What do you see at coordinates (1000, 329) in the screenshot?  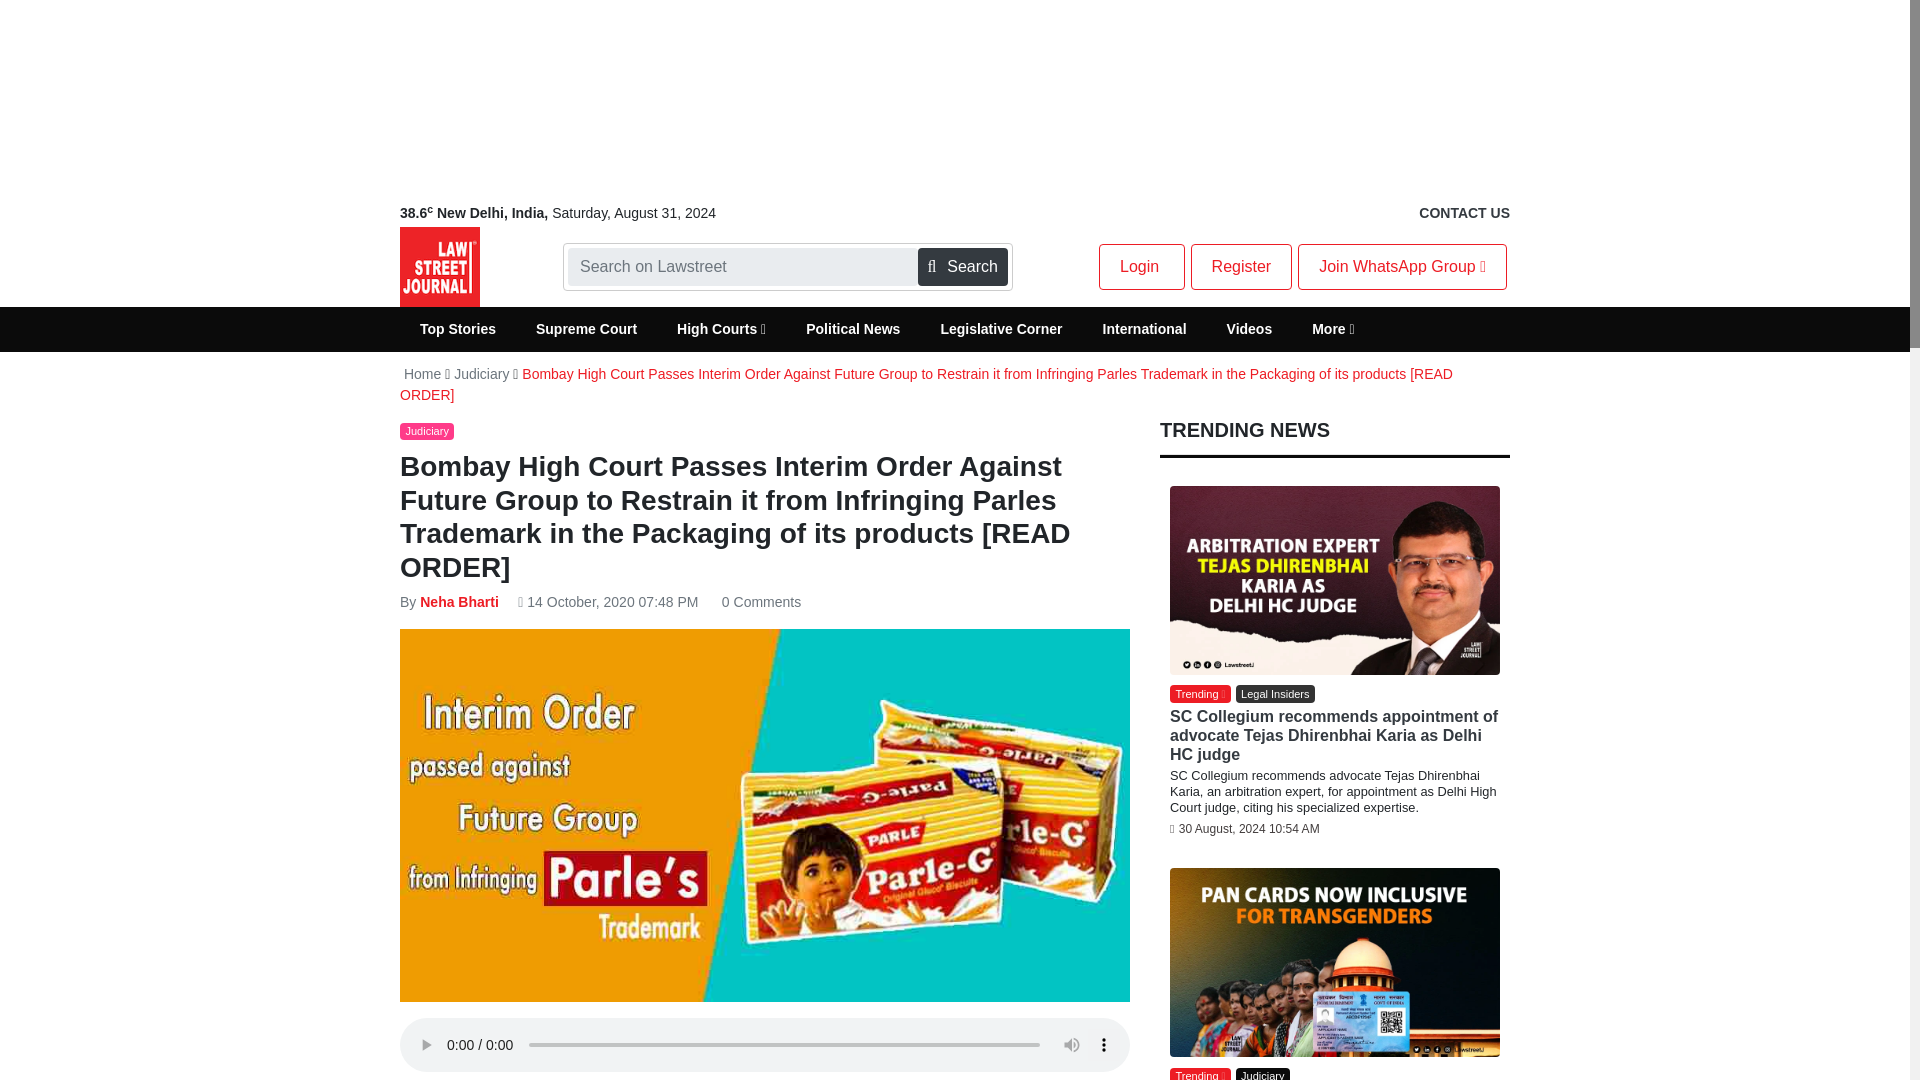 I see `Legislative Corner` at bounding box center [1000, 329].